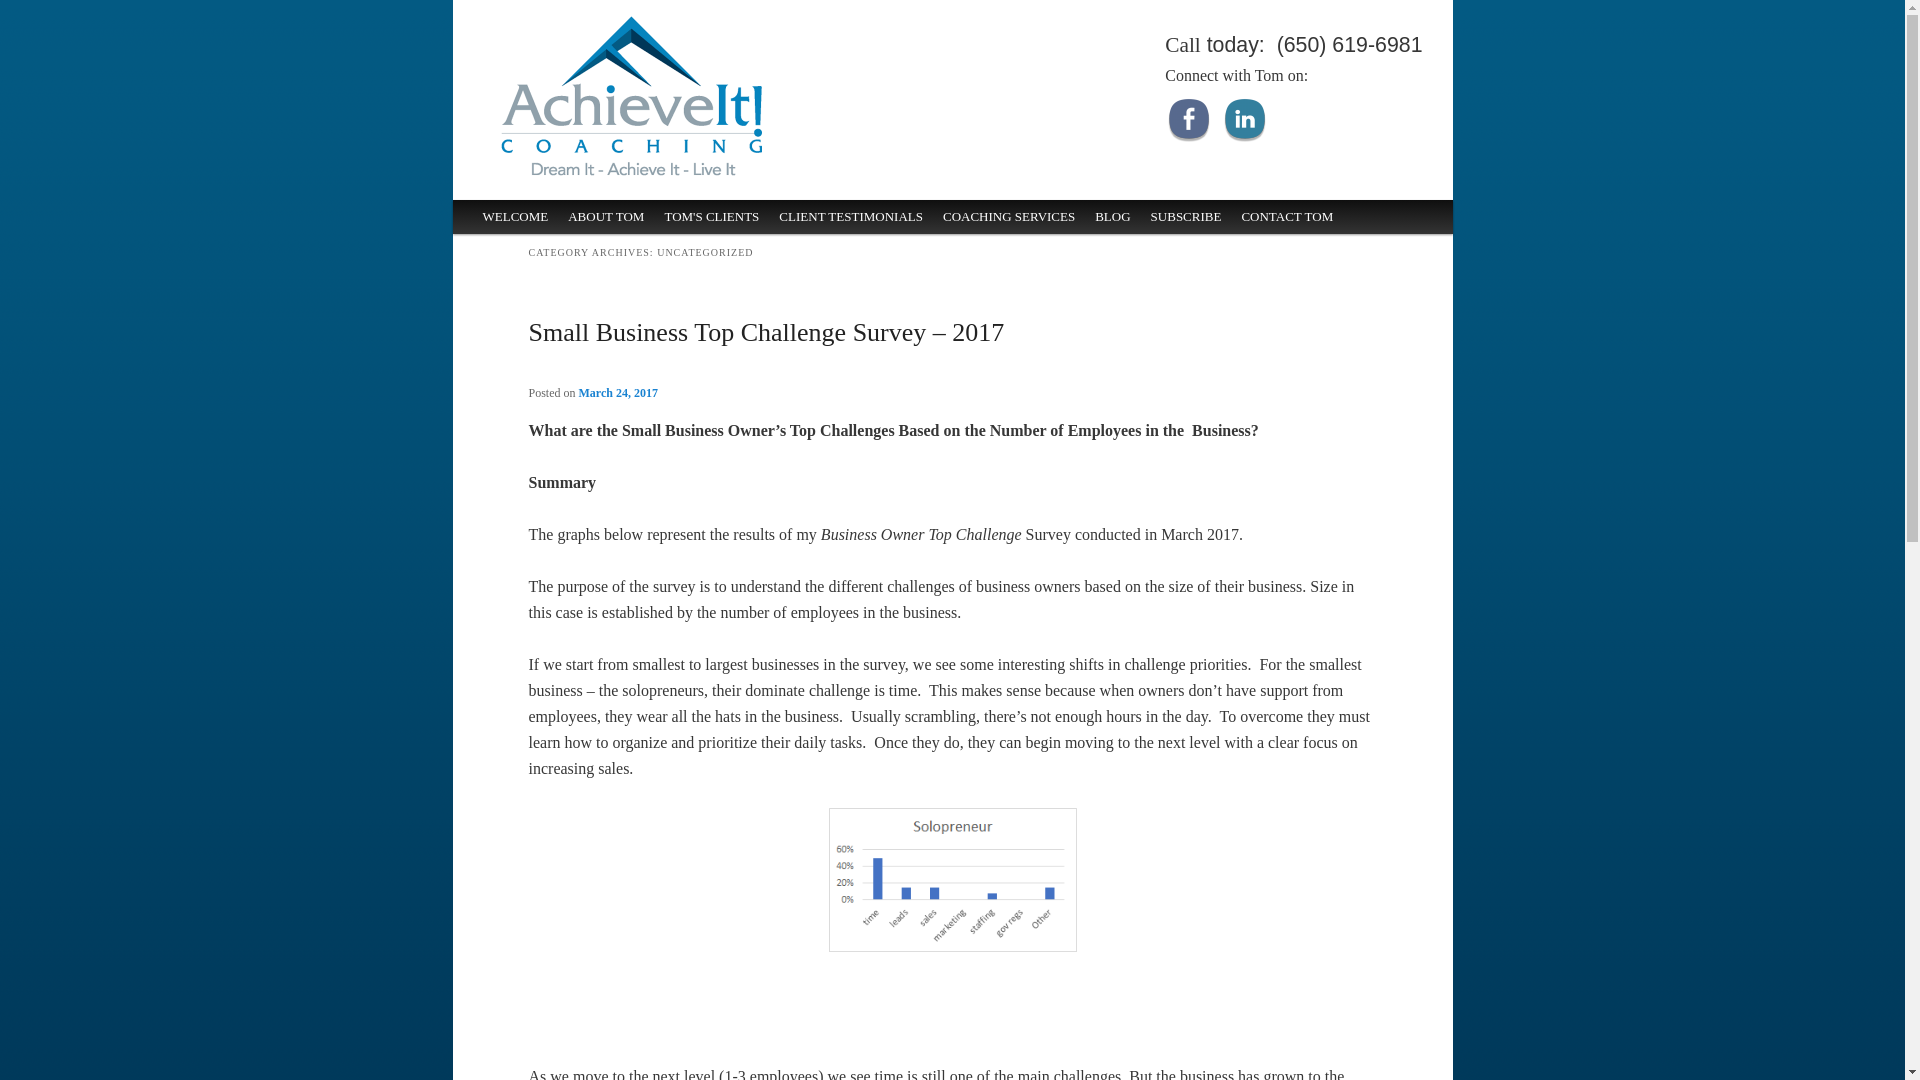 The width and height of the screenshot is (1920, 1080). I want to click on SUBSCRIBE, so click(1186, 216).